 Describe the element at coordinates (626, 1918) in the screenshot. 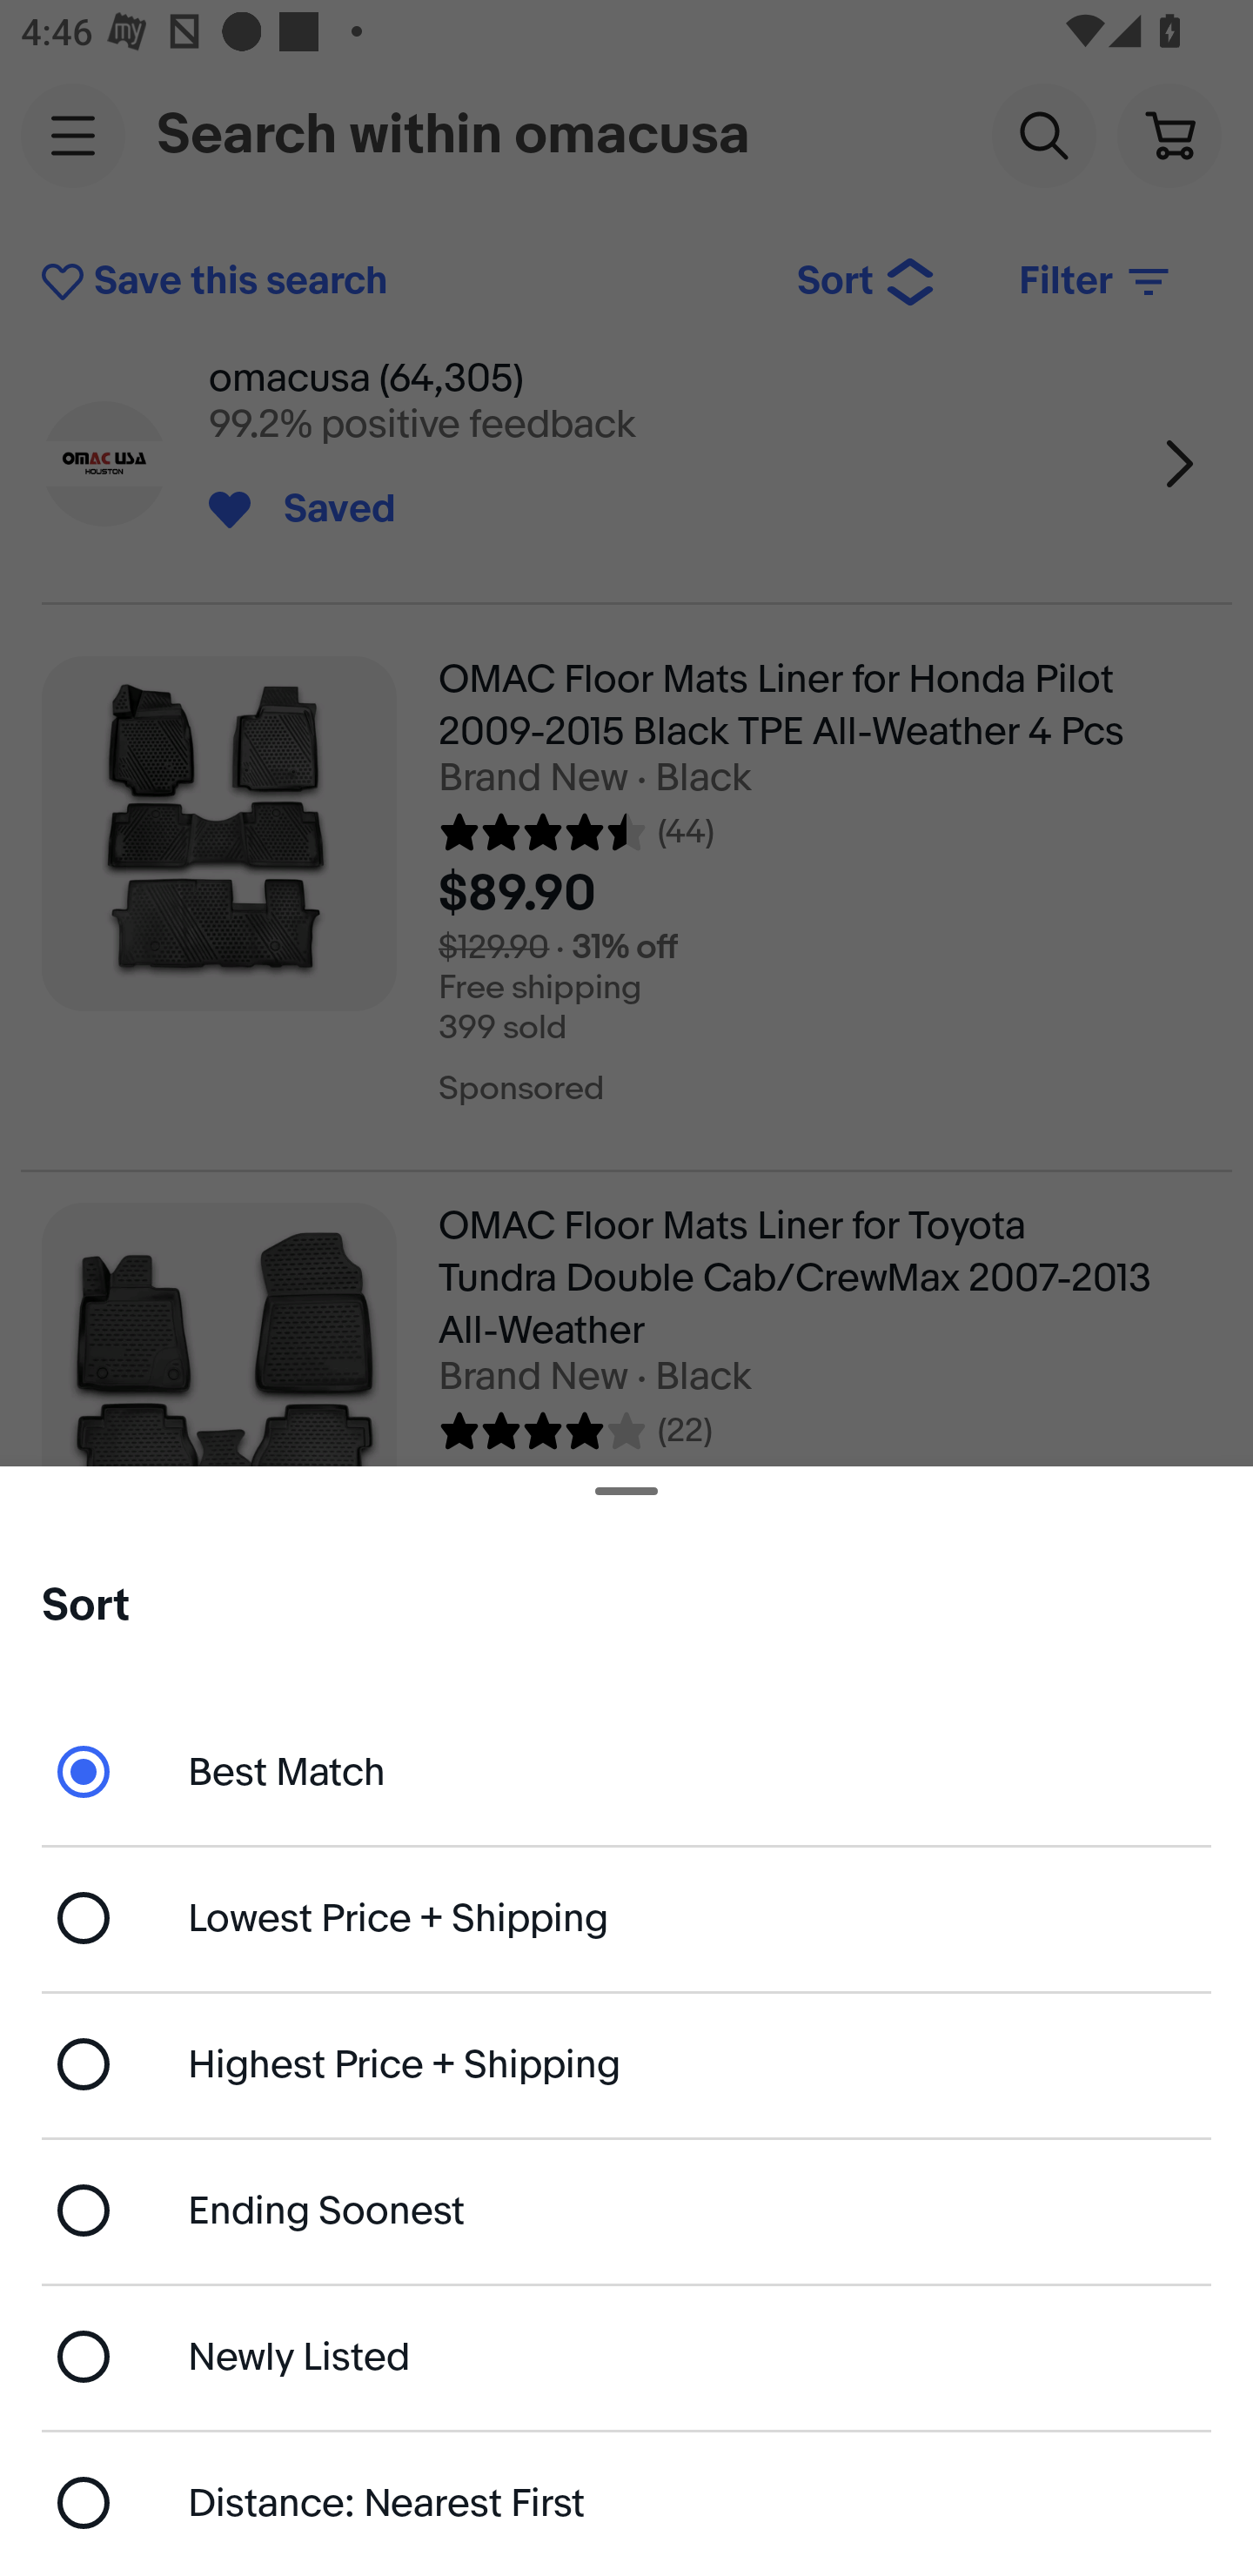

I see `Lowest Price + Shipping` at that location.